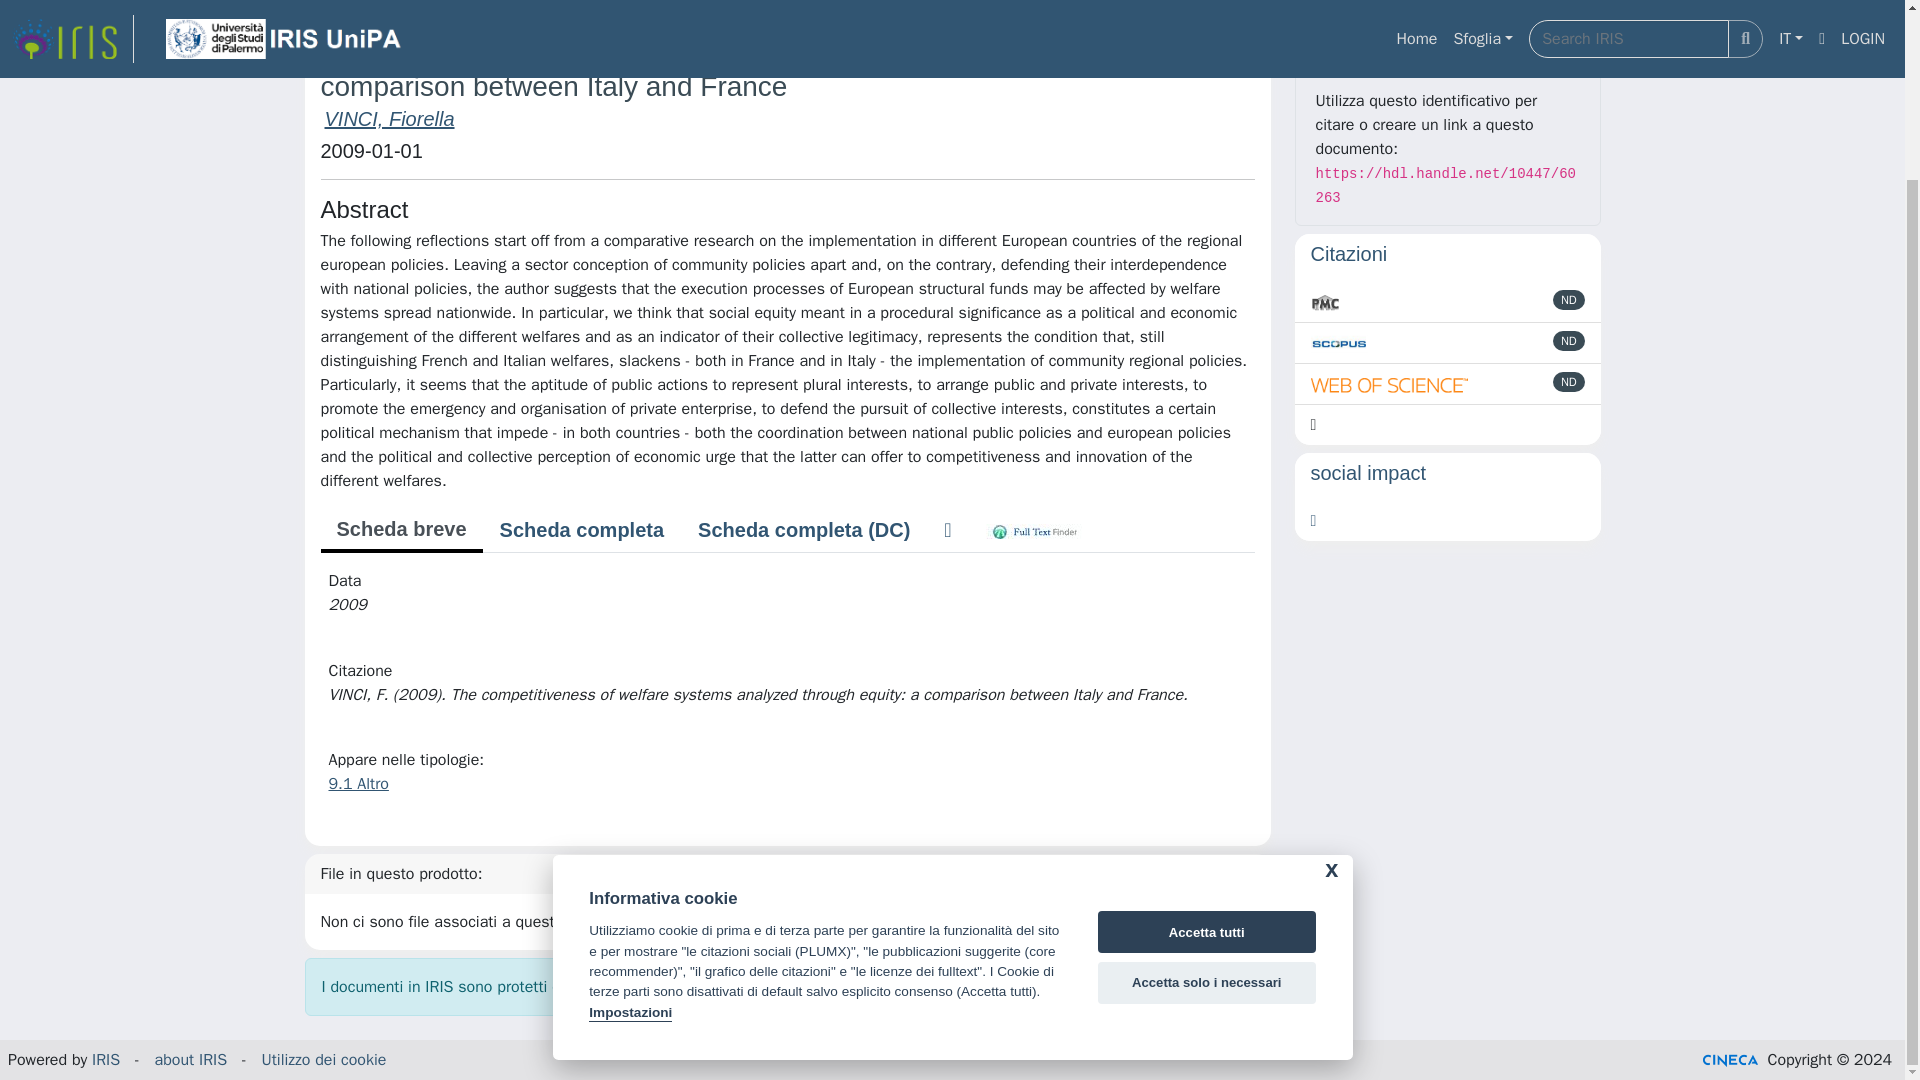  What do you see at coordinates (400, 530) in the screenshot?
I see `Scheda breve` at bounding box center [400, 530].